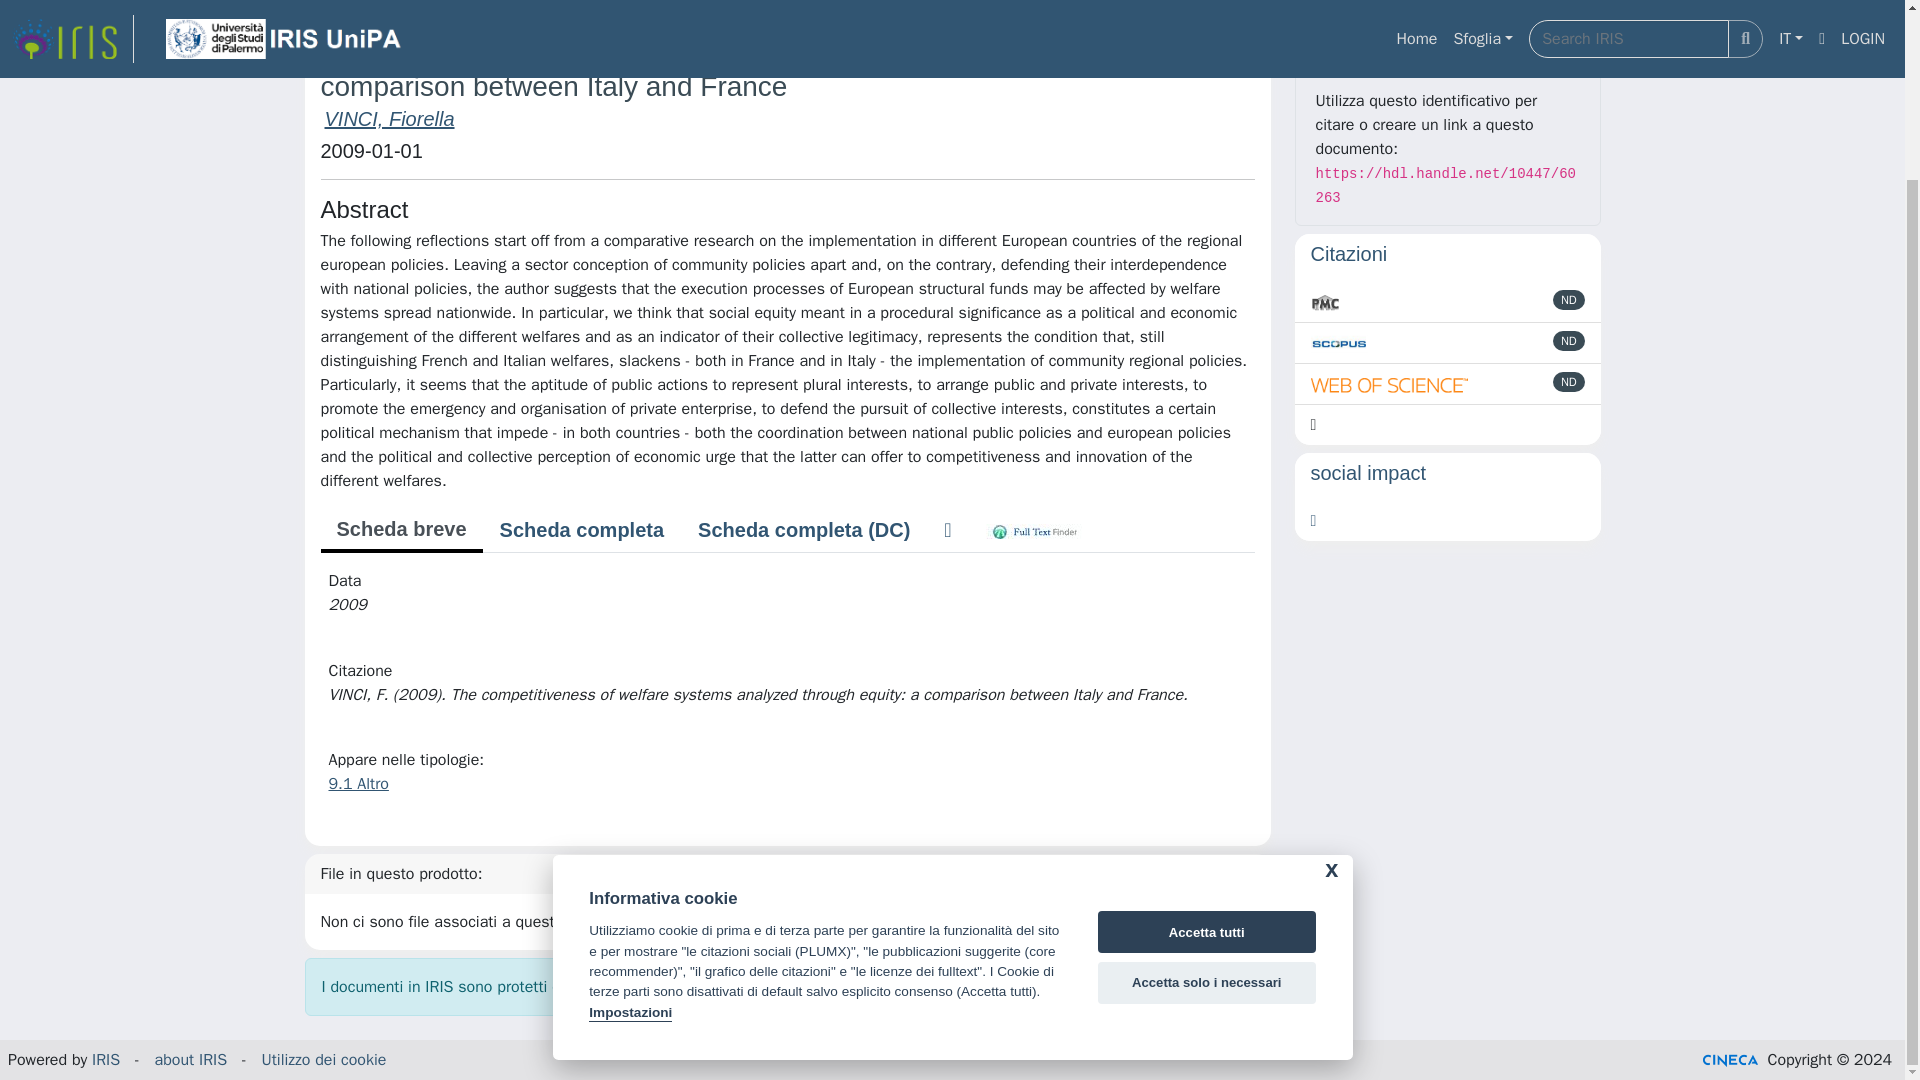  What do you see at coordinates (400, 530) in the screenshot?
I see `Scheda breve` at bounding box center [400, 530].